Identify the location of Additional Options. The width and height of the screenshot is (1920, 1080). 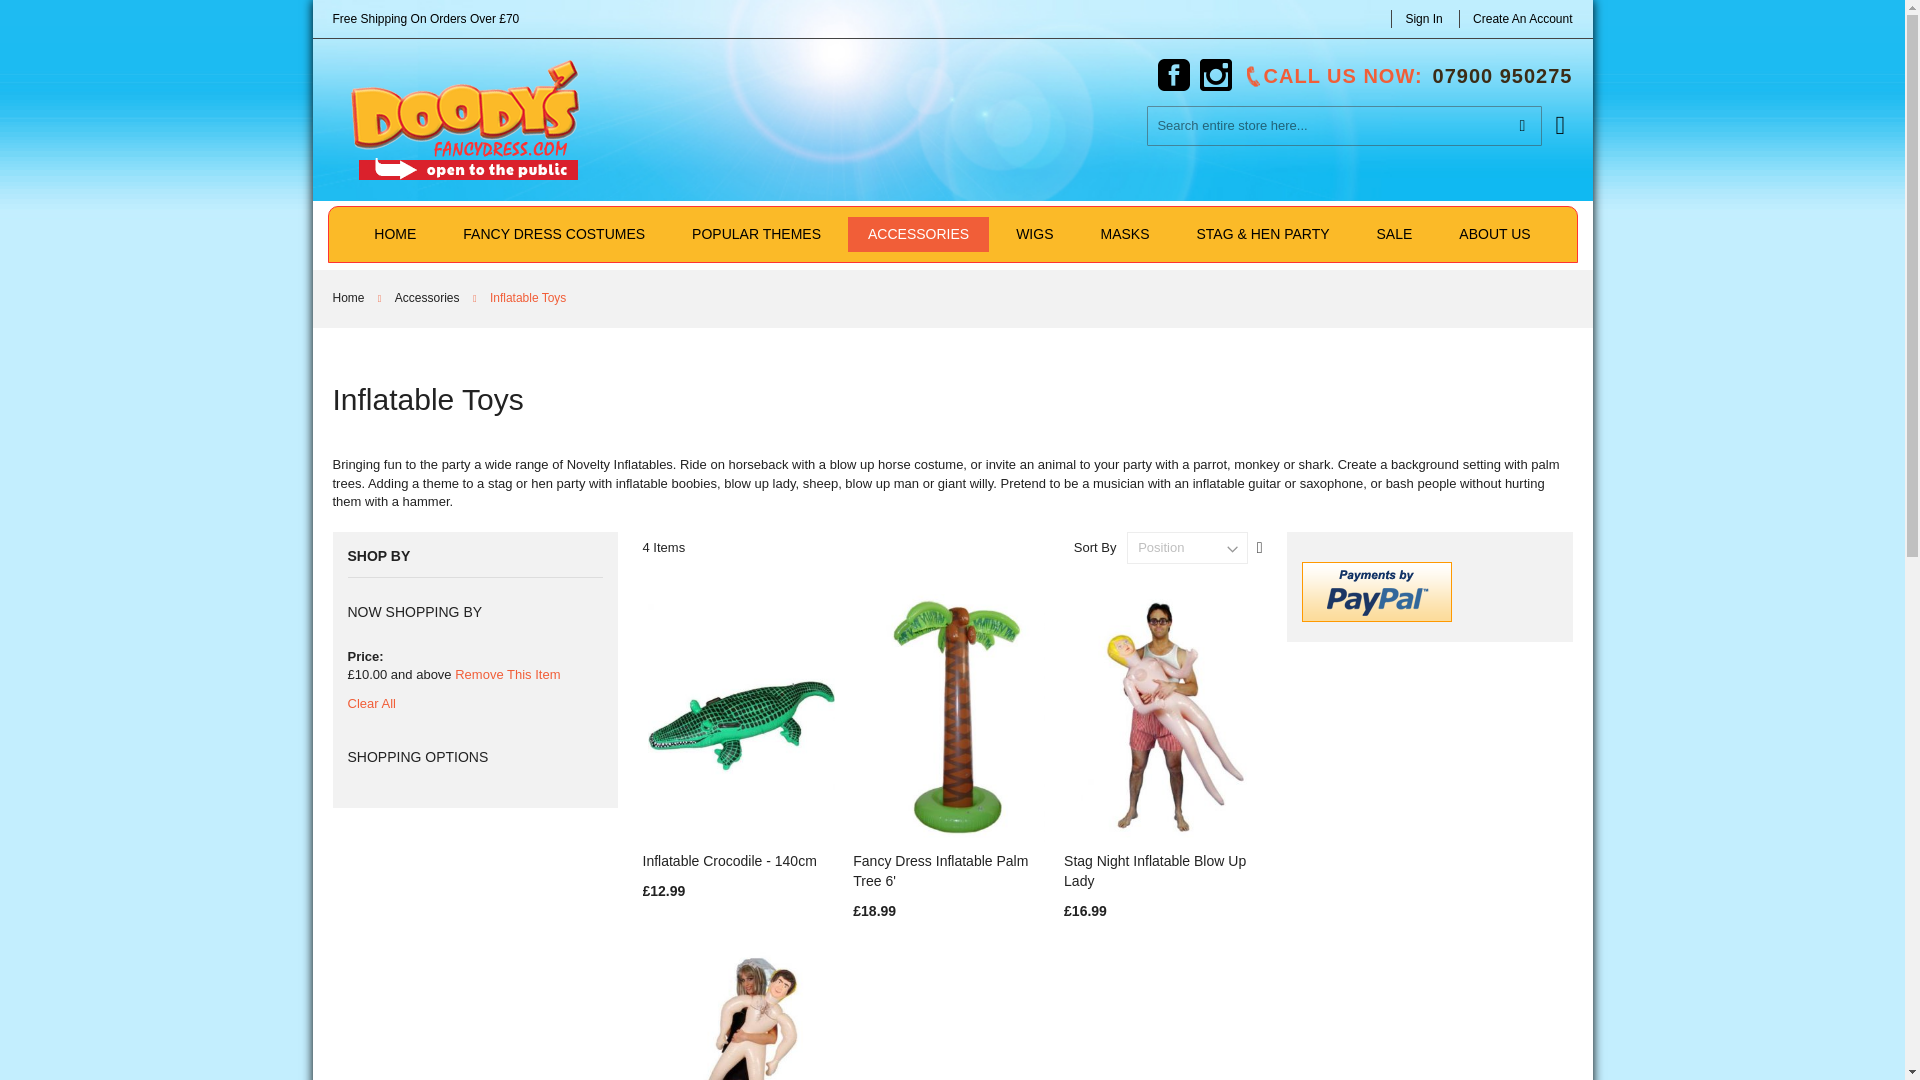
(1376, 618).